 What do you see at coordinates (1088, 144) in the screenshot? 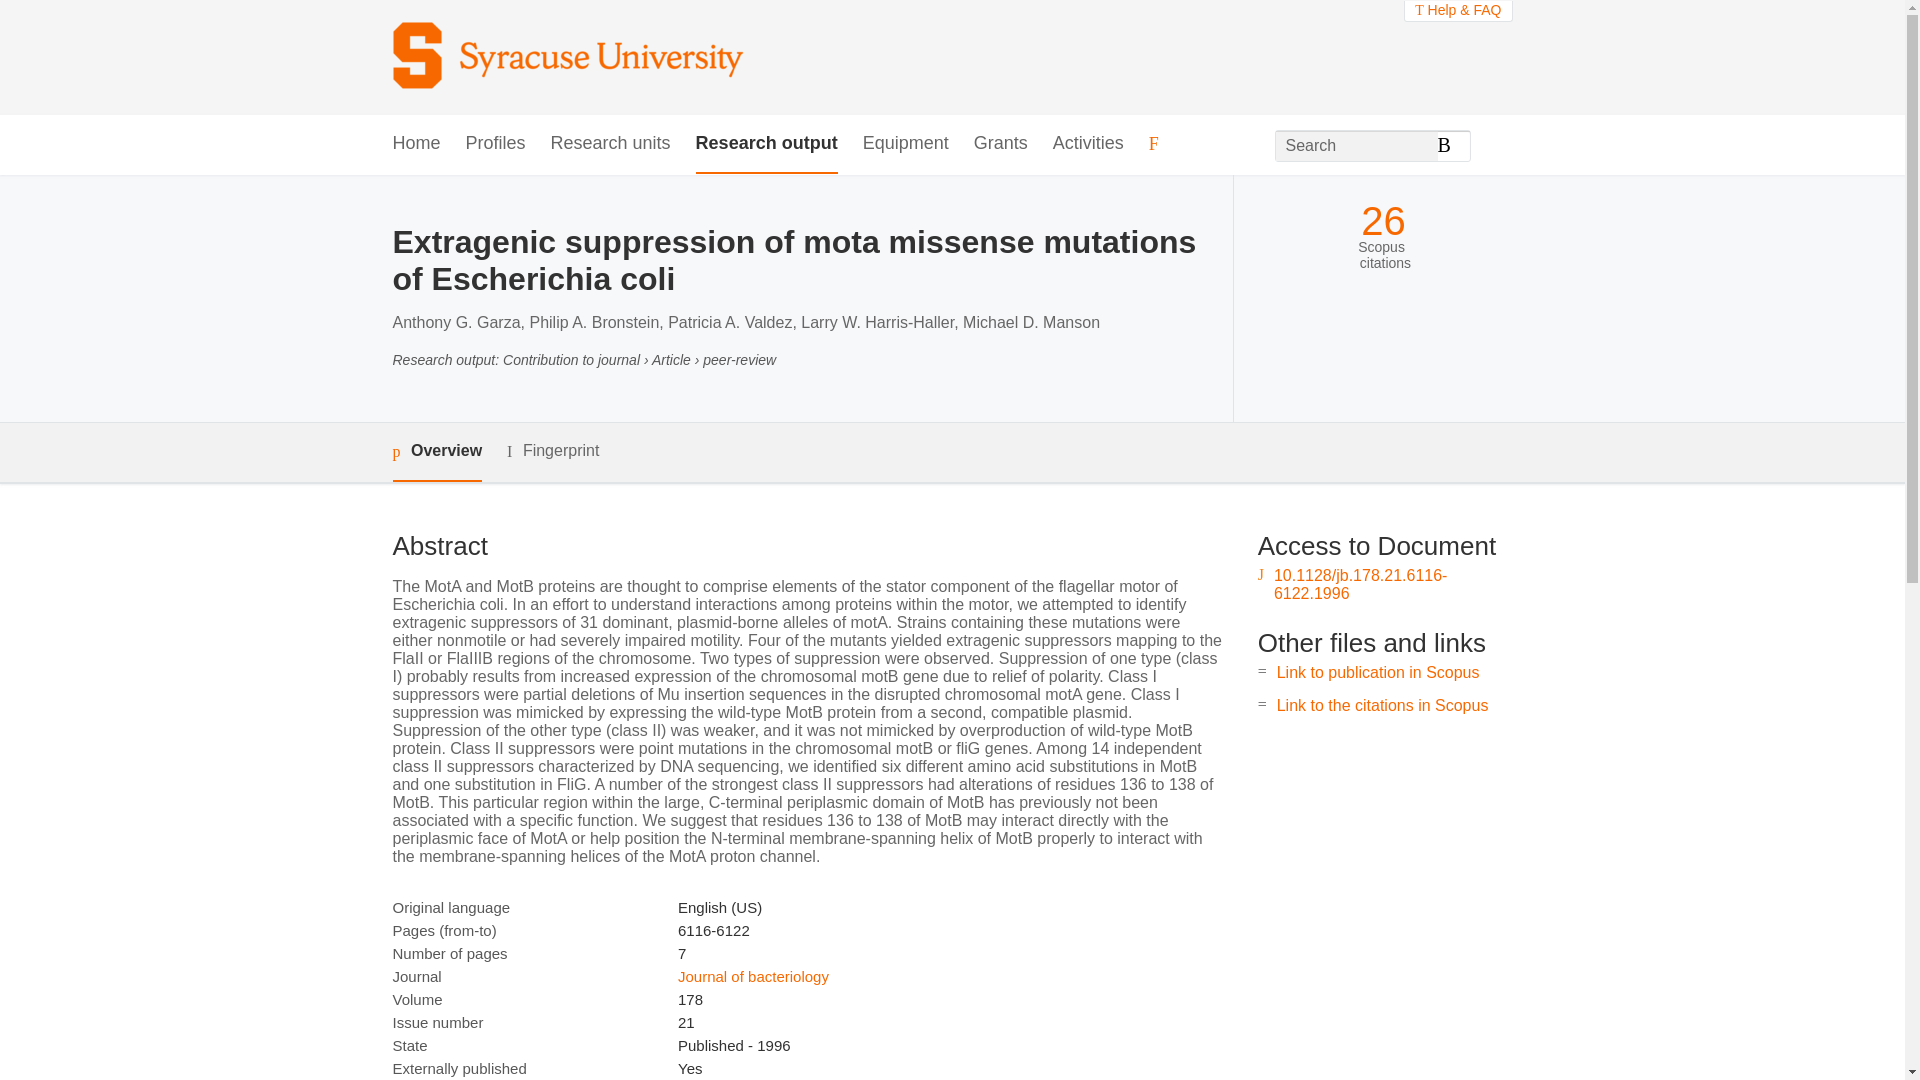
I see `Activities` at bounding box center [1088, 144].